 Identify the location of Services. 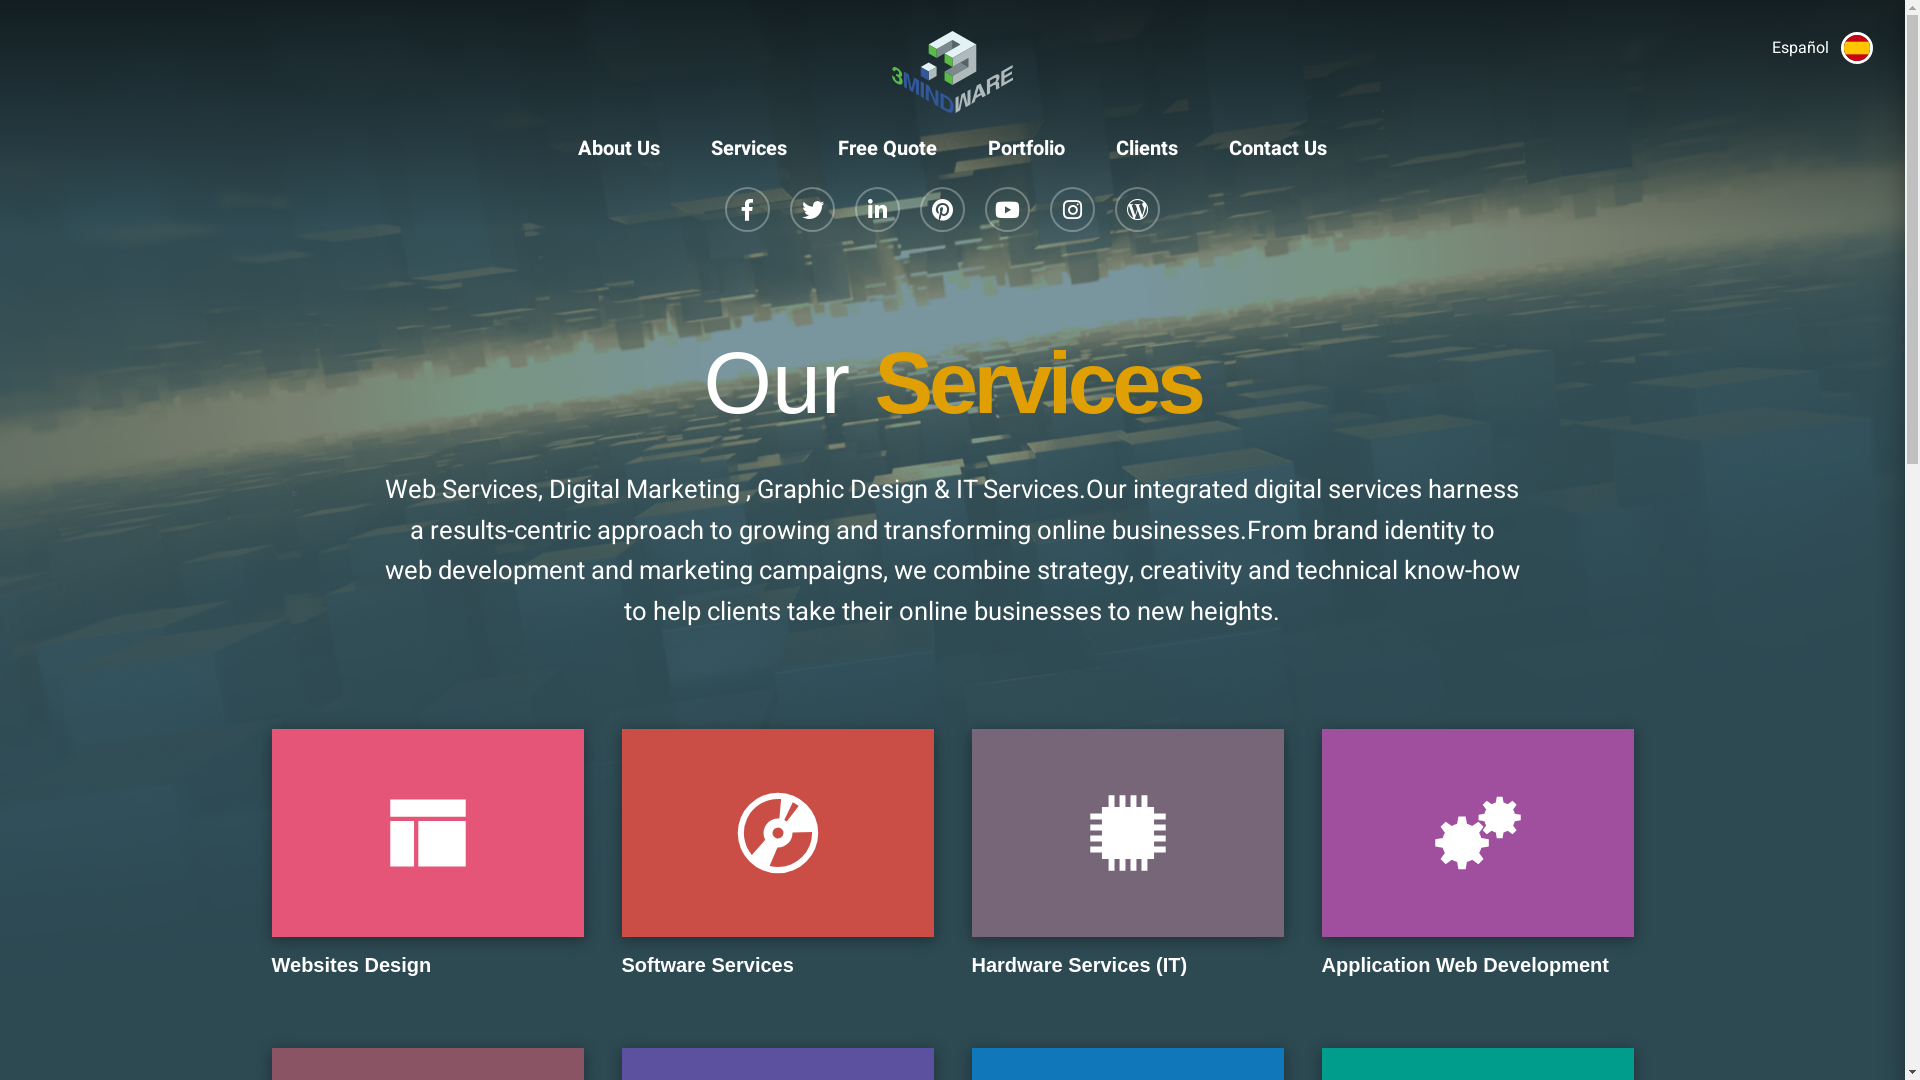
(749, 140).